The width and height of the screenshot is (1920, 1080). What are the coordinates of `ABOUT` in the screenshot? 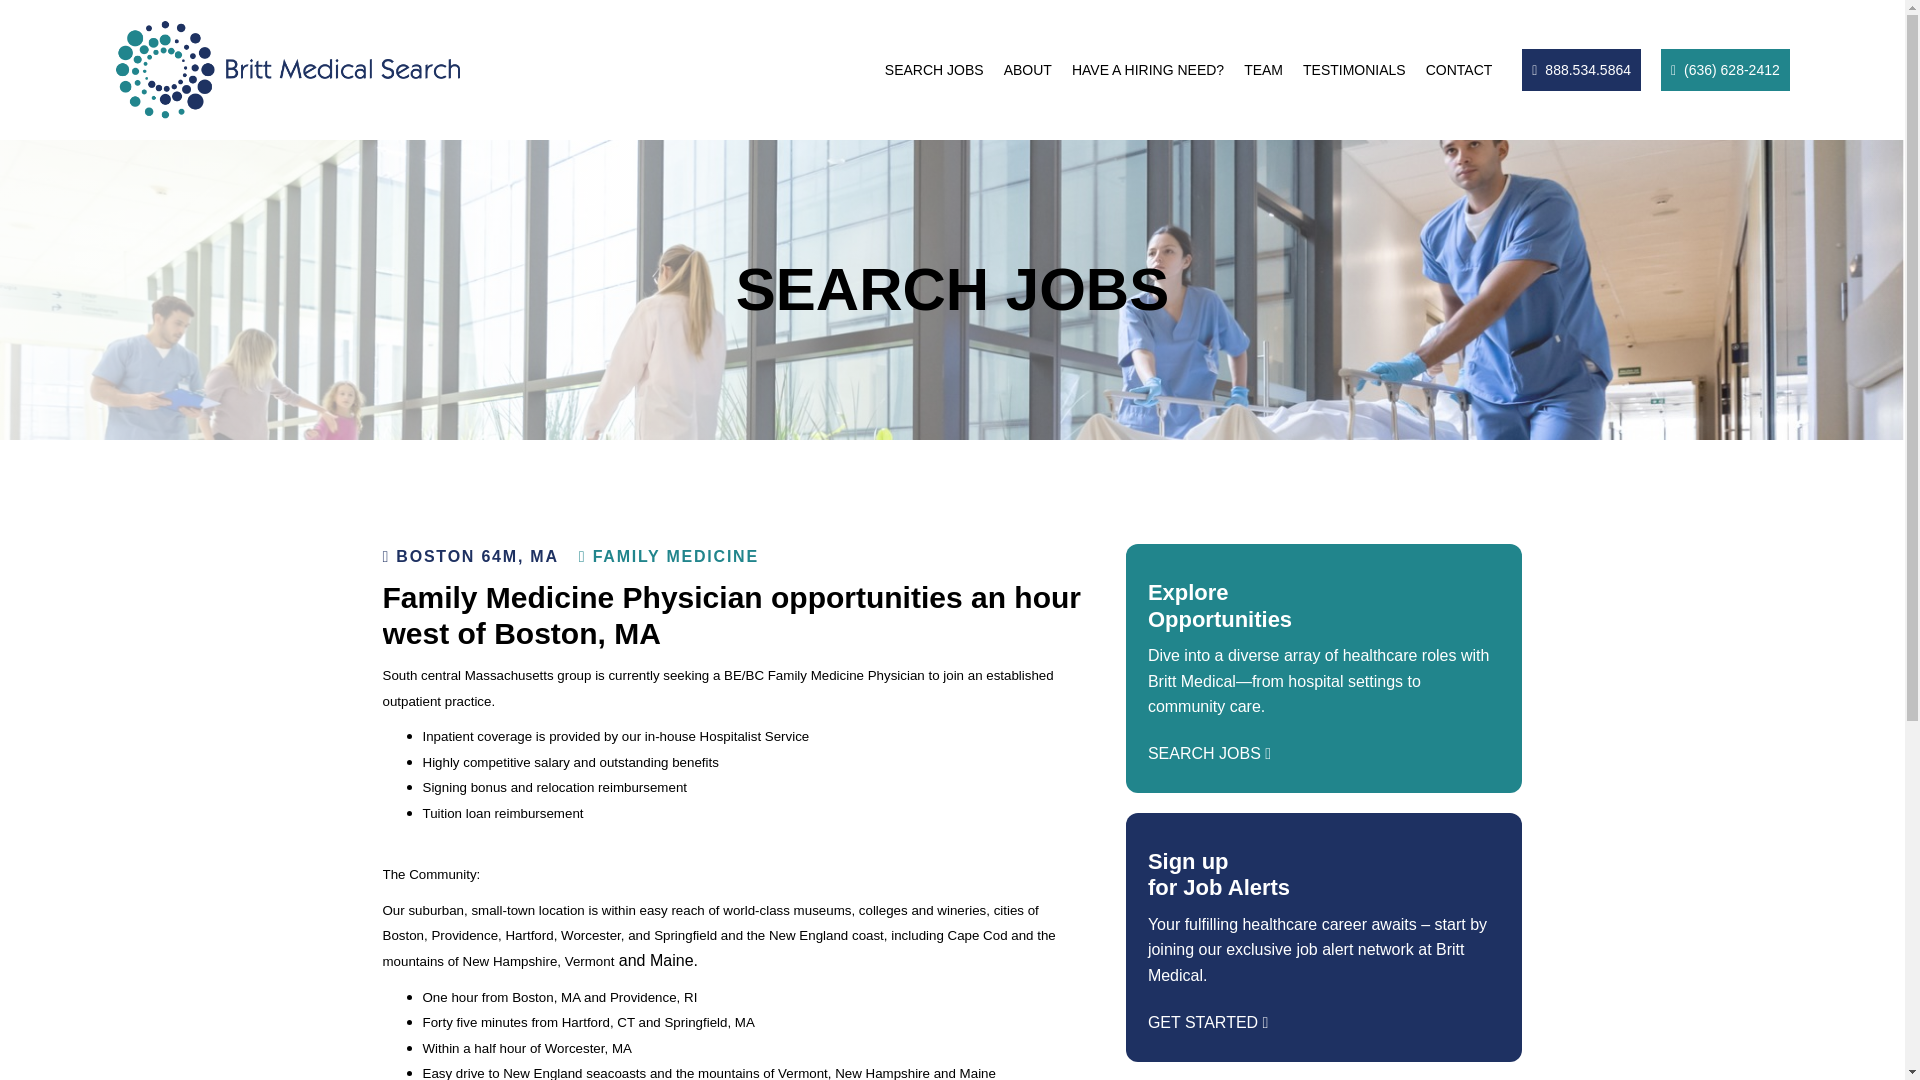 It's located at (1028, 69).